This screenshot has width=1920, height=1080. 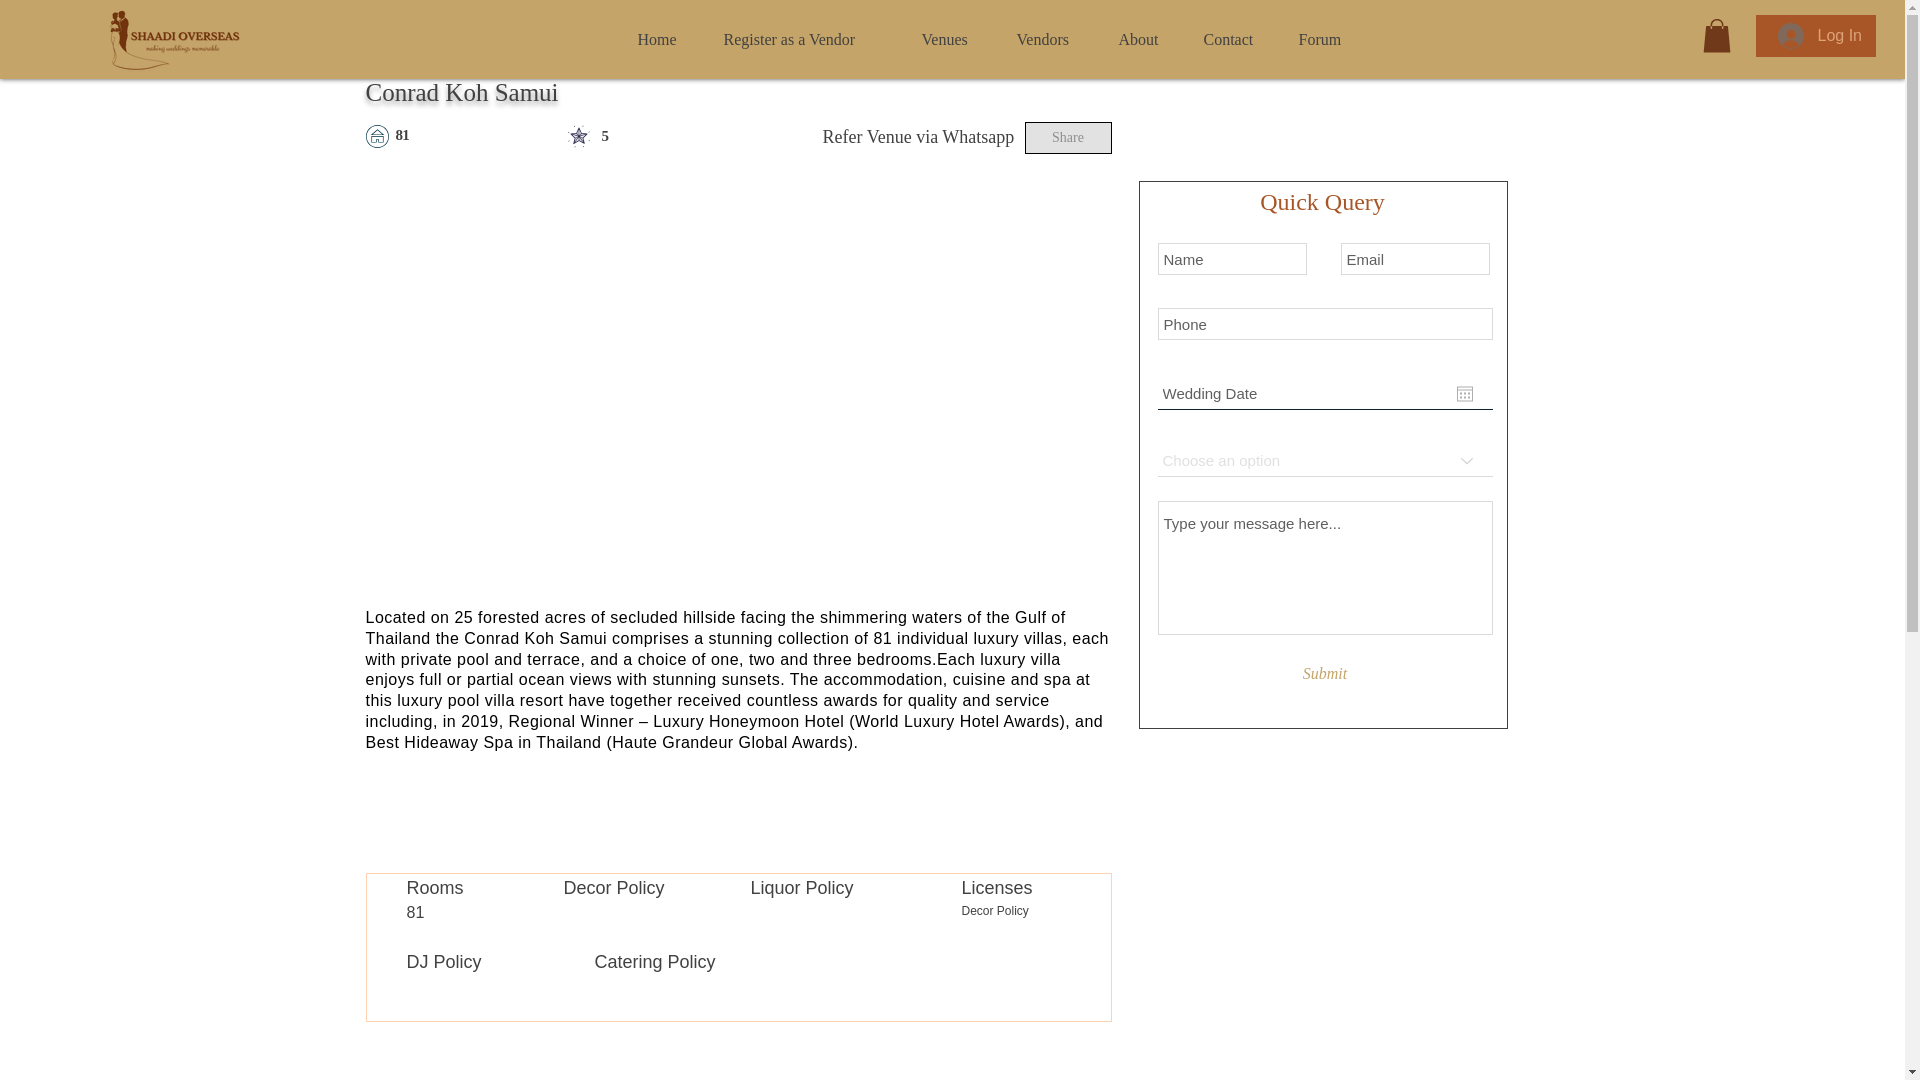 What do you see at coordinates (665, 40) in the screenshot?
I see `Home` at bounding box center [665, 40].